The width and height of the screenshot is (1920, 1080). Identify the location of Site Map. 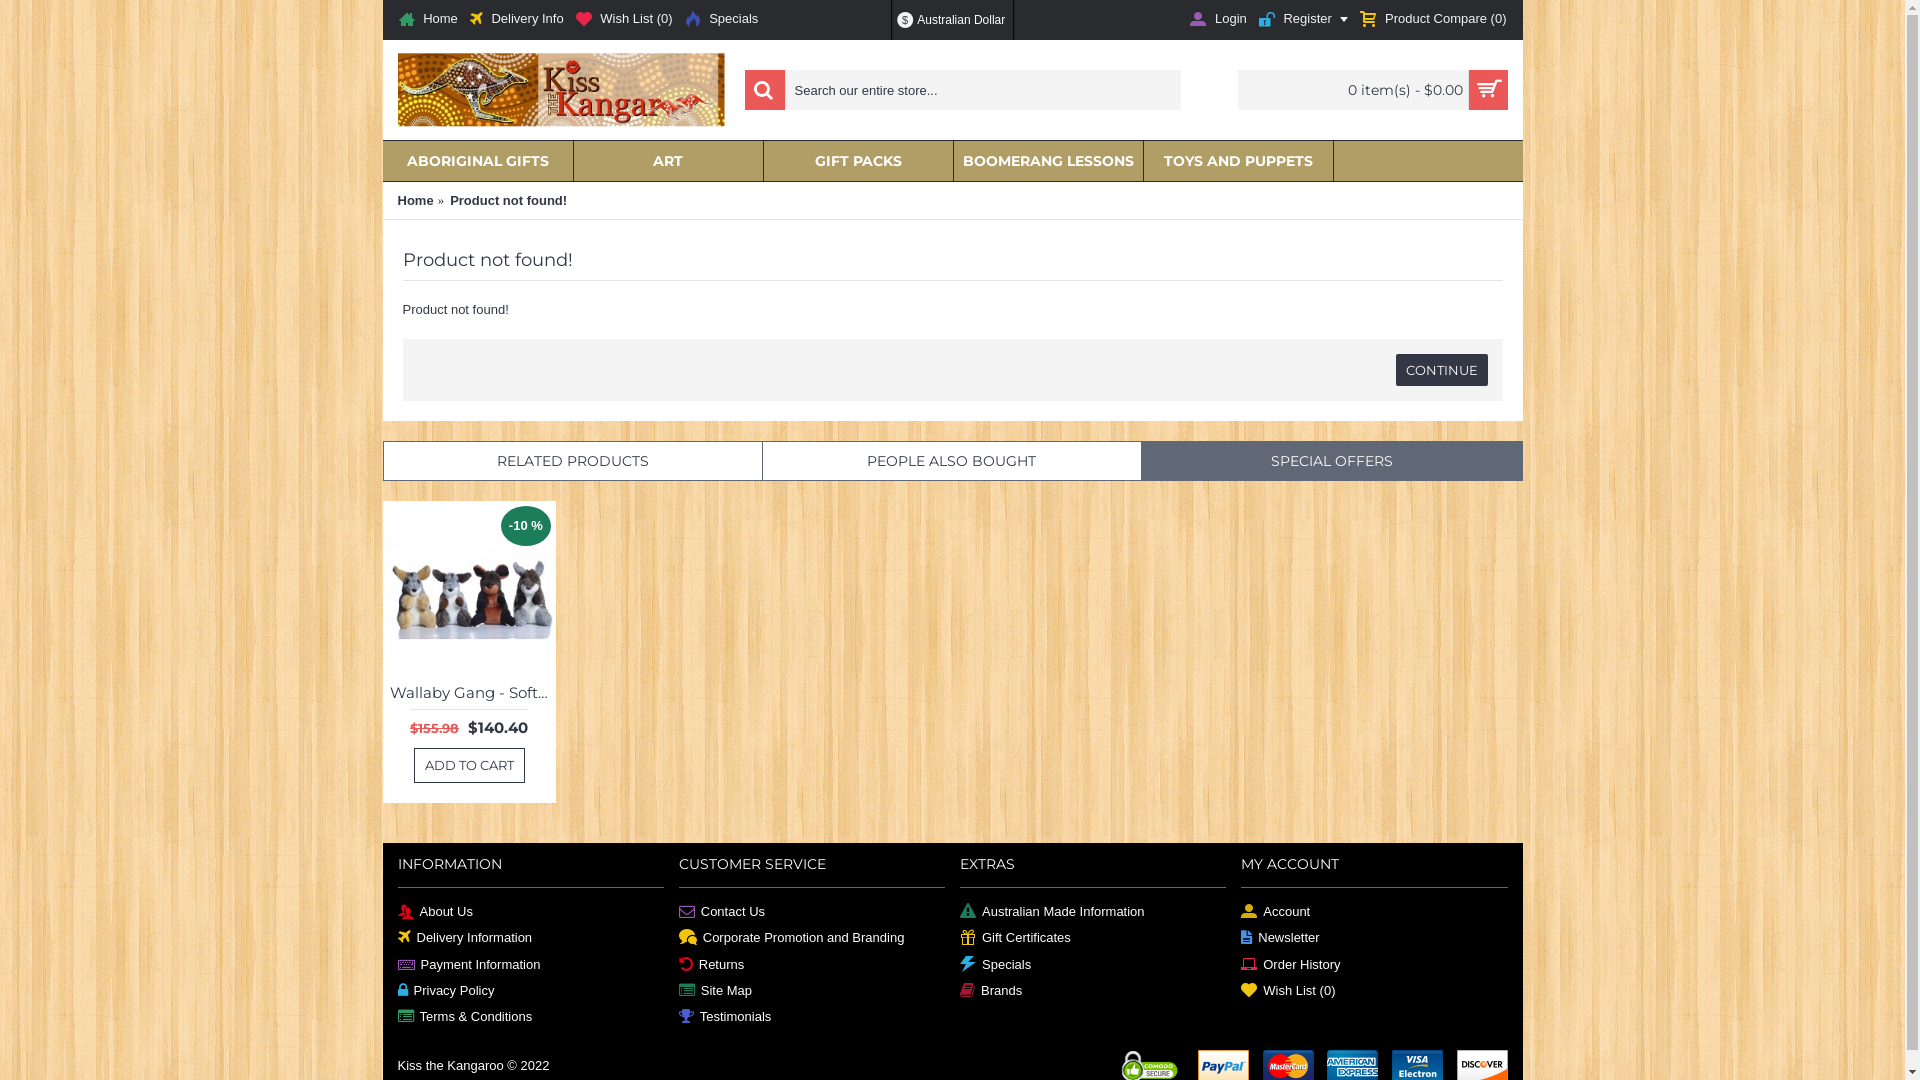
(812, 991).